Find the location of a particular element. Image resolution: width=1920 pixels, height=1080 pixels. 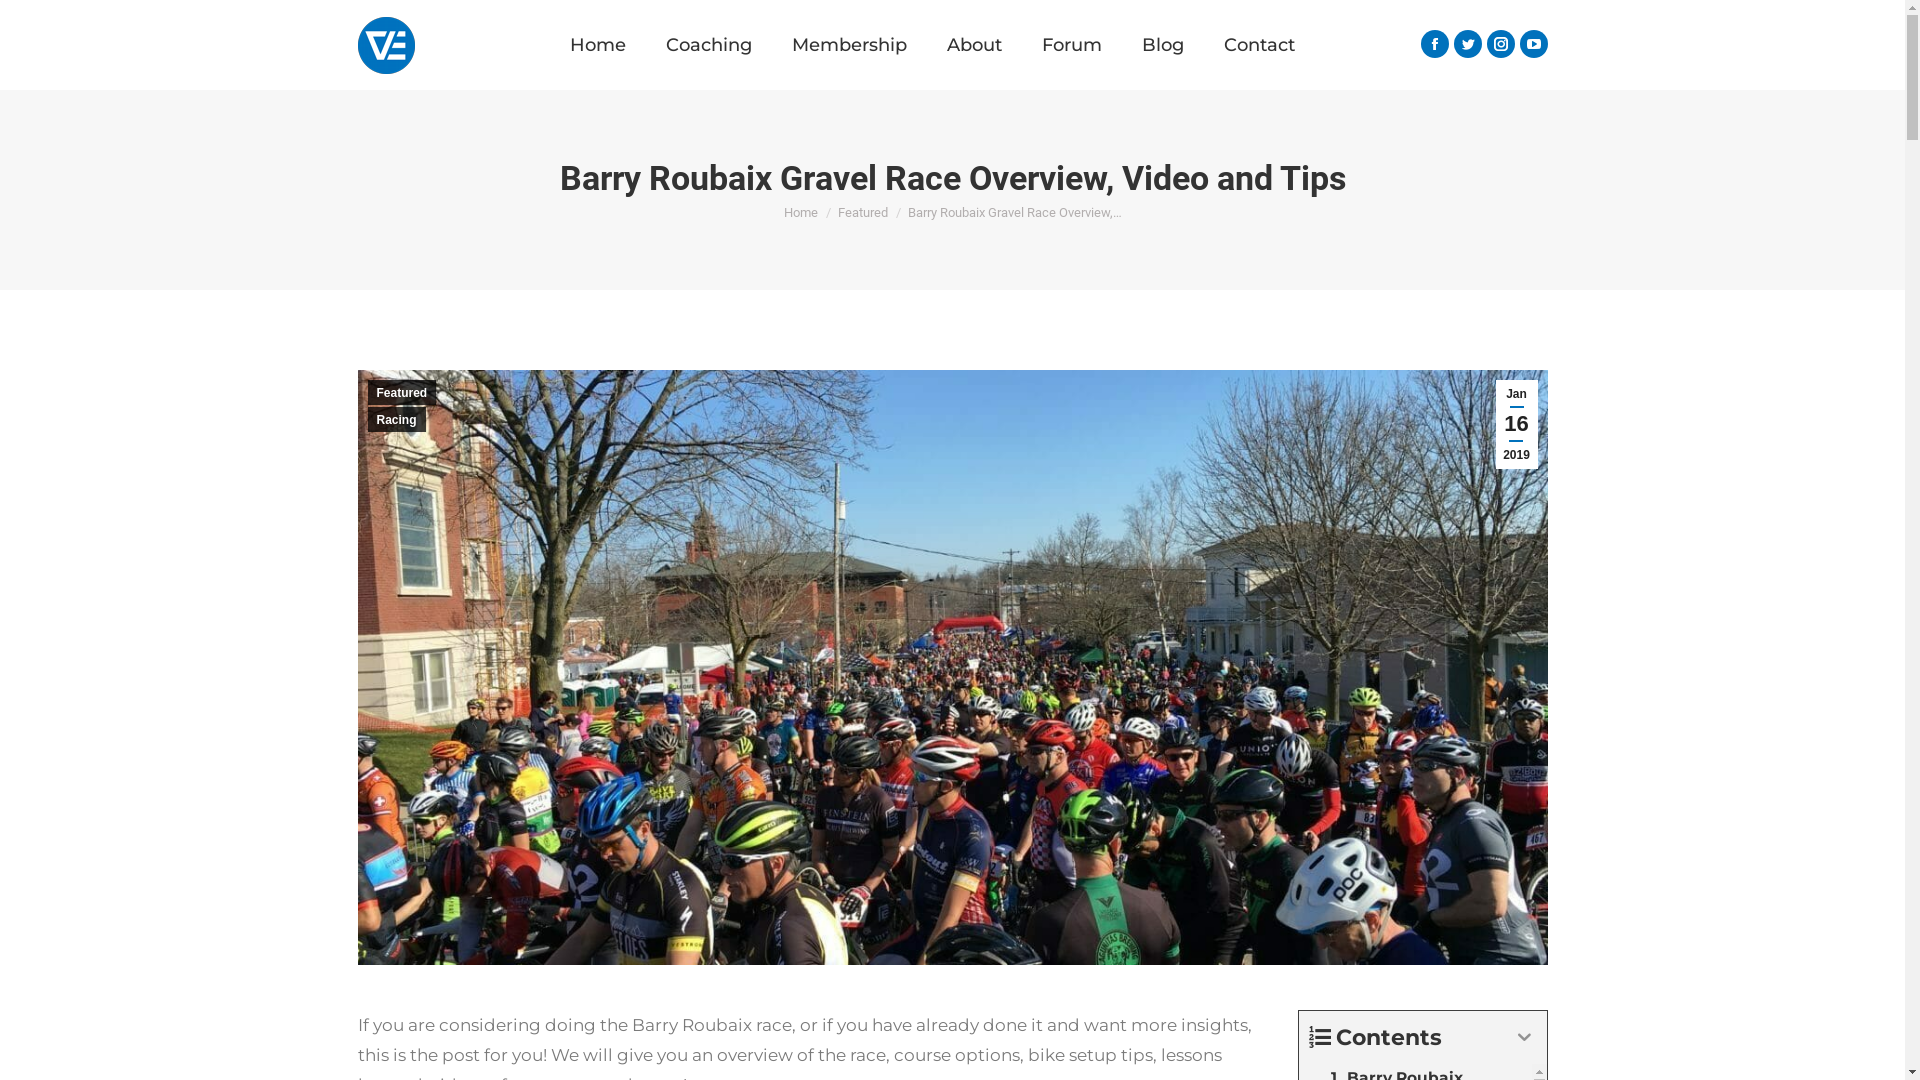

Home is located at coordinates (801, 212).